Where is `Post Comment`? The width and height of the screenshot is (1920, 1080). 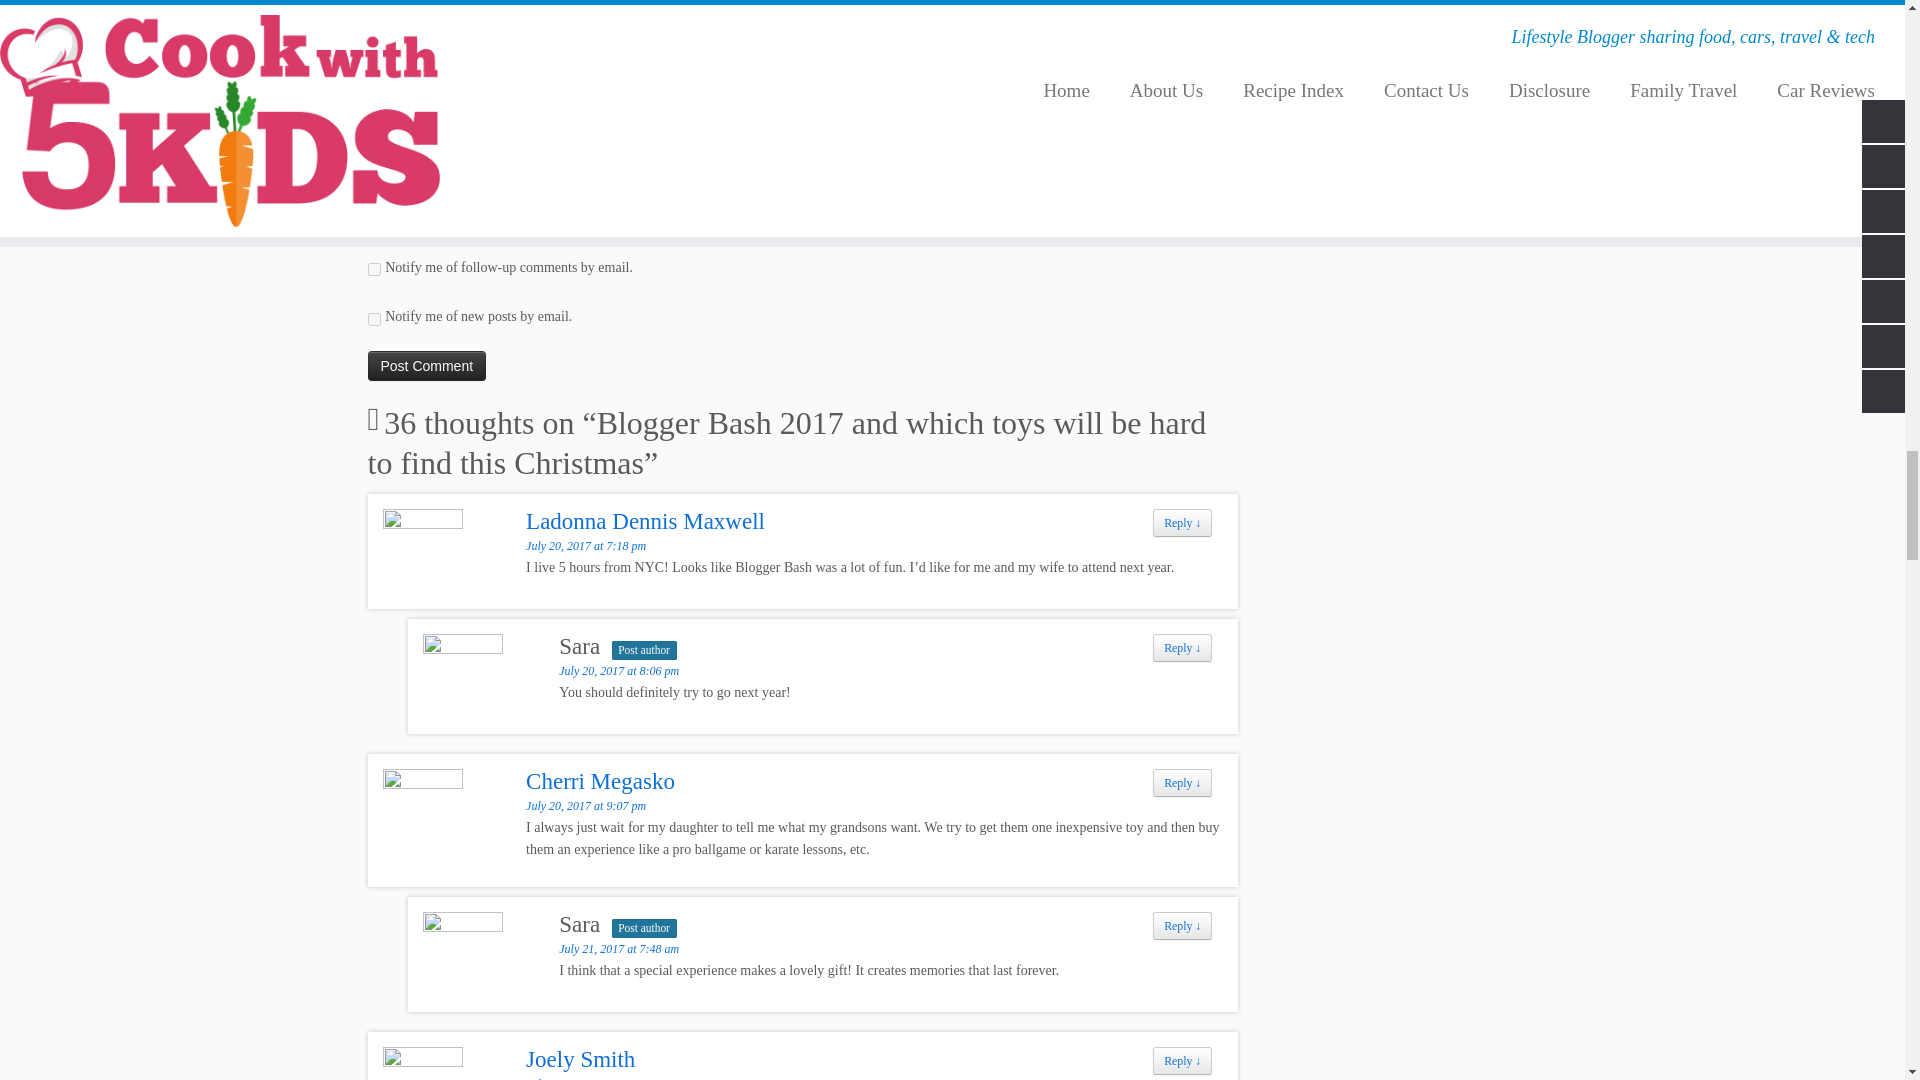
Post Comment is located at coordinates (428, 366).